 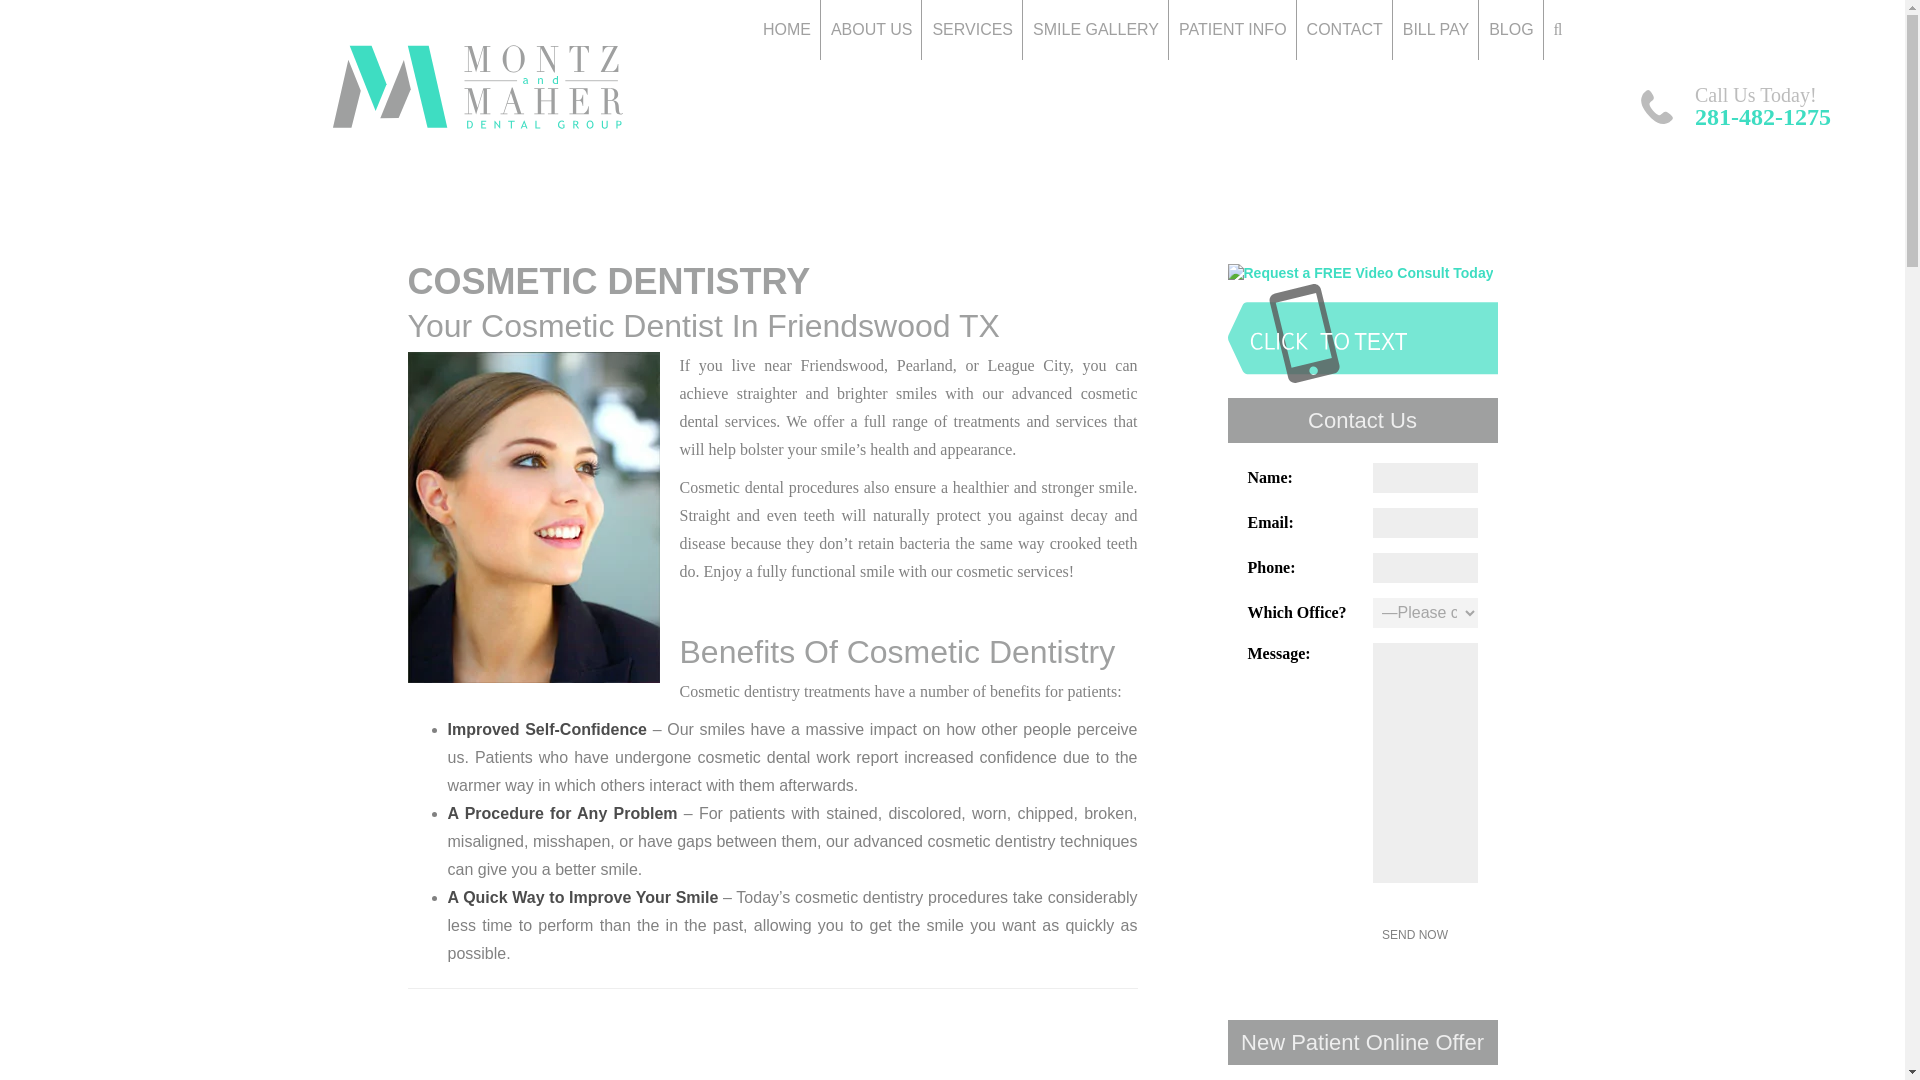 I want to click on SERVICES, so click(x=972, y=30).